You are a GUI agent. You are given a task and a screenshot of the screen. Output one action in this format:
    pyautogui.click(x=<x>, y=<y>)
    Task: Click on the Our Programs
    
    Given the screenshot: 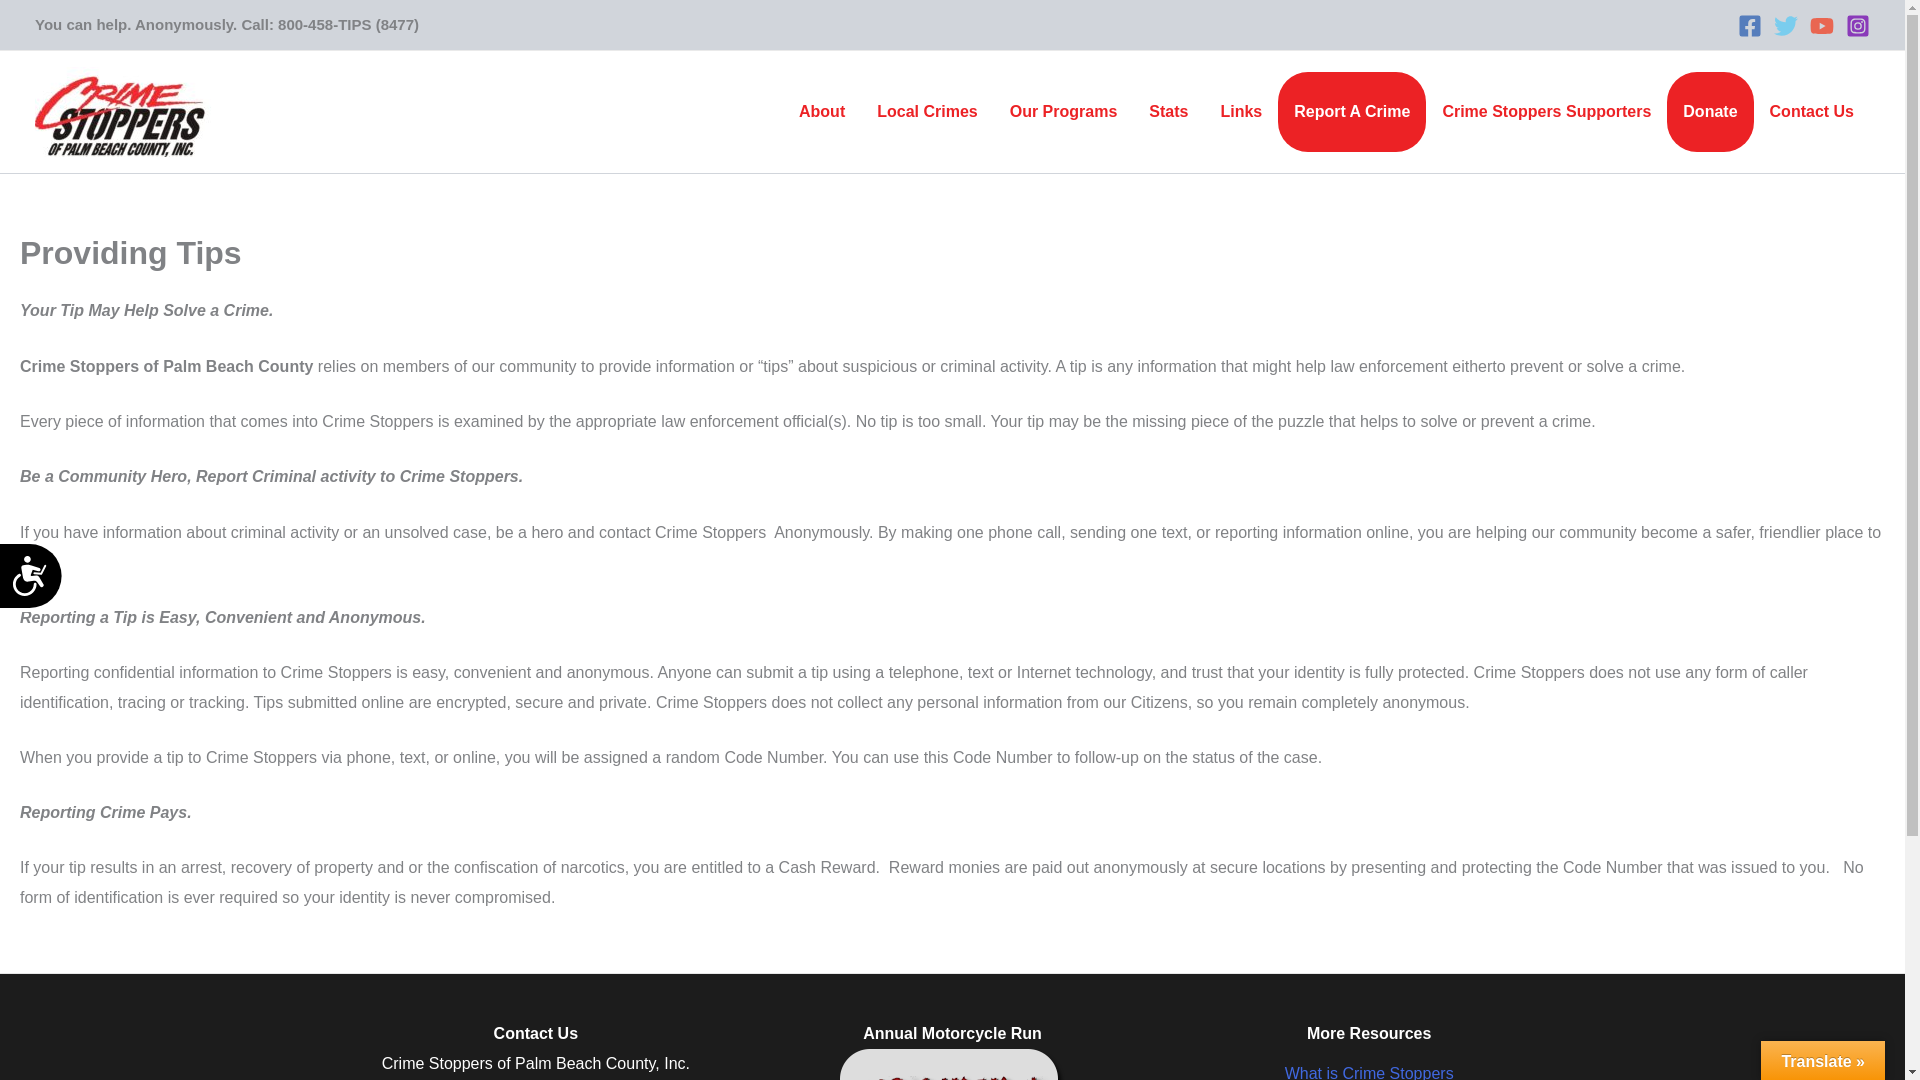 What is the action you would take?
    pyautogui.click(x=1064, y=112)
    